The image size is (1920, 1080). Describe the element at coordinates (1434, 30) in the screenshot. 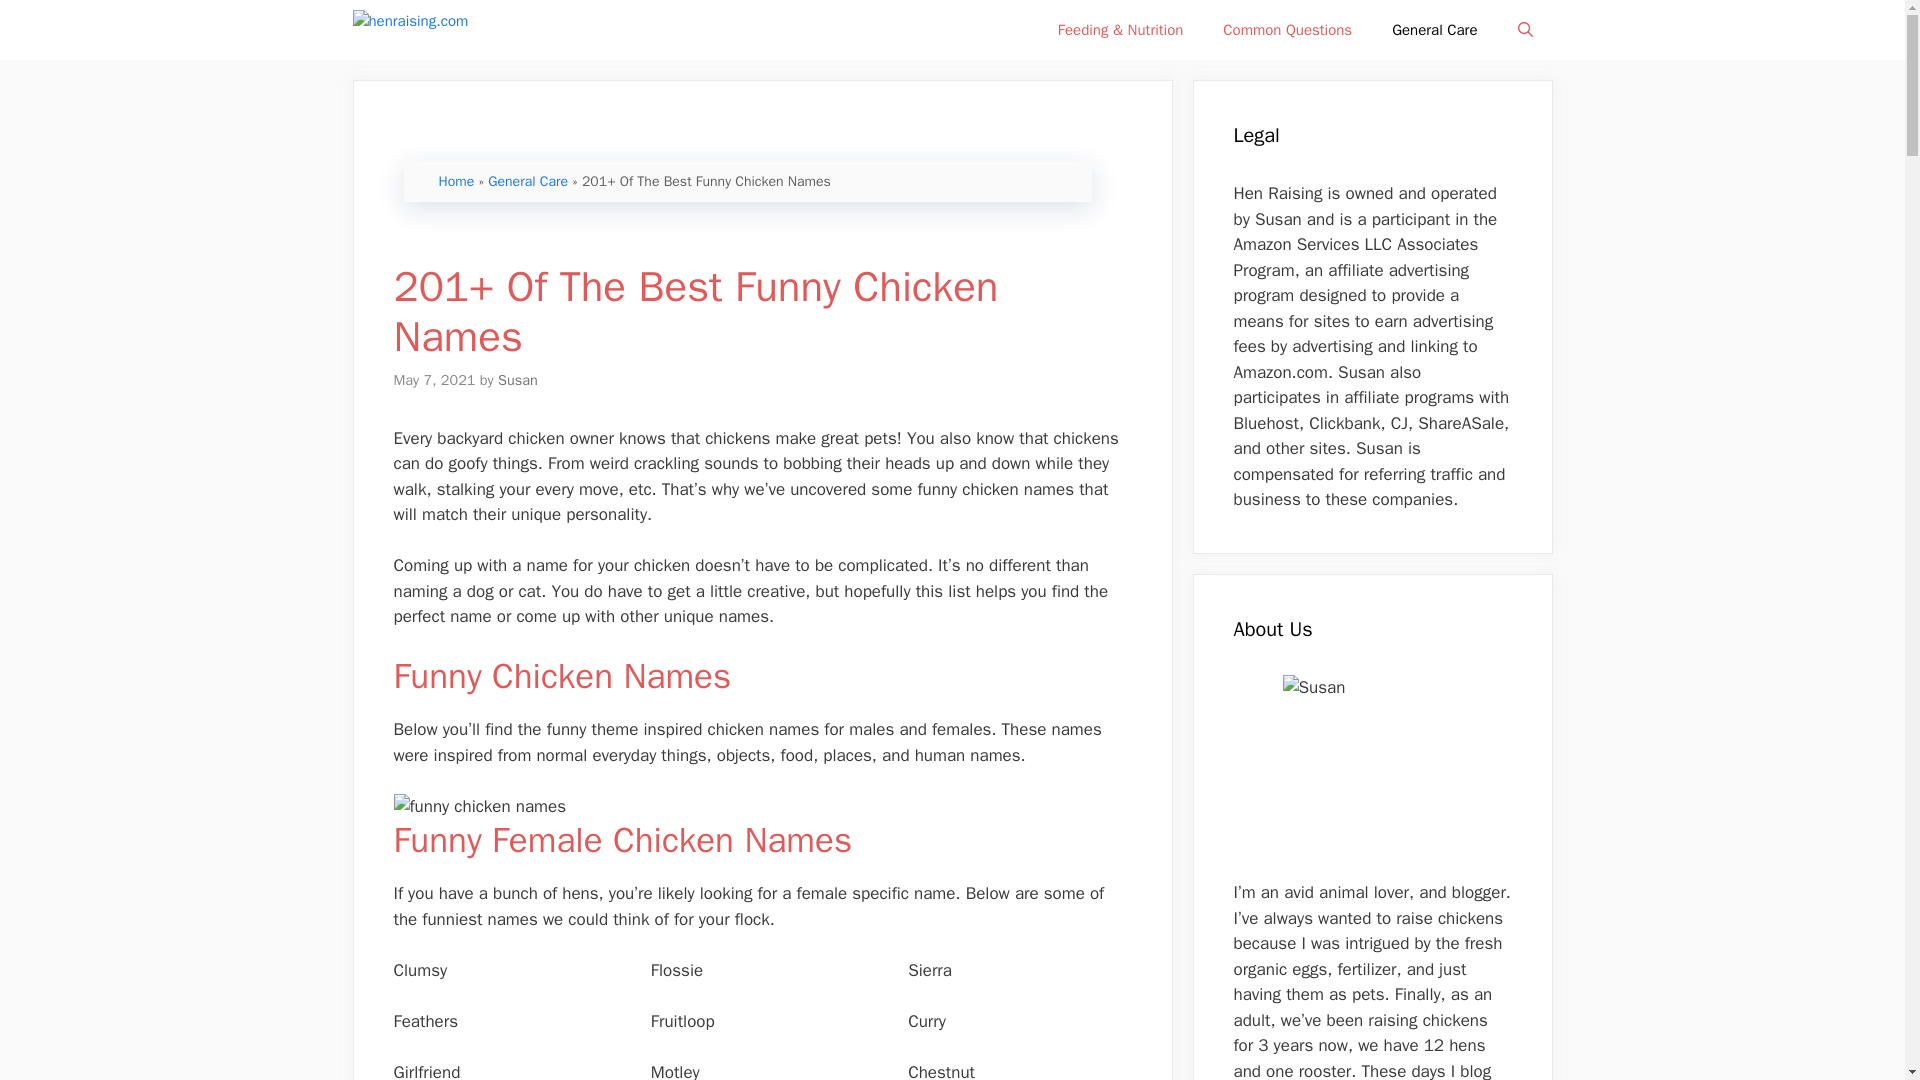

I see `General Care` at that location.